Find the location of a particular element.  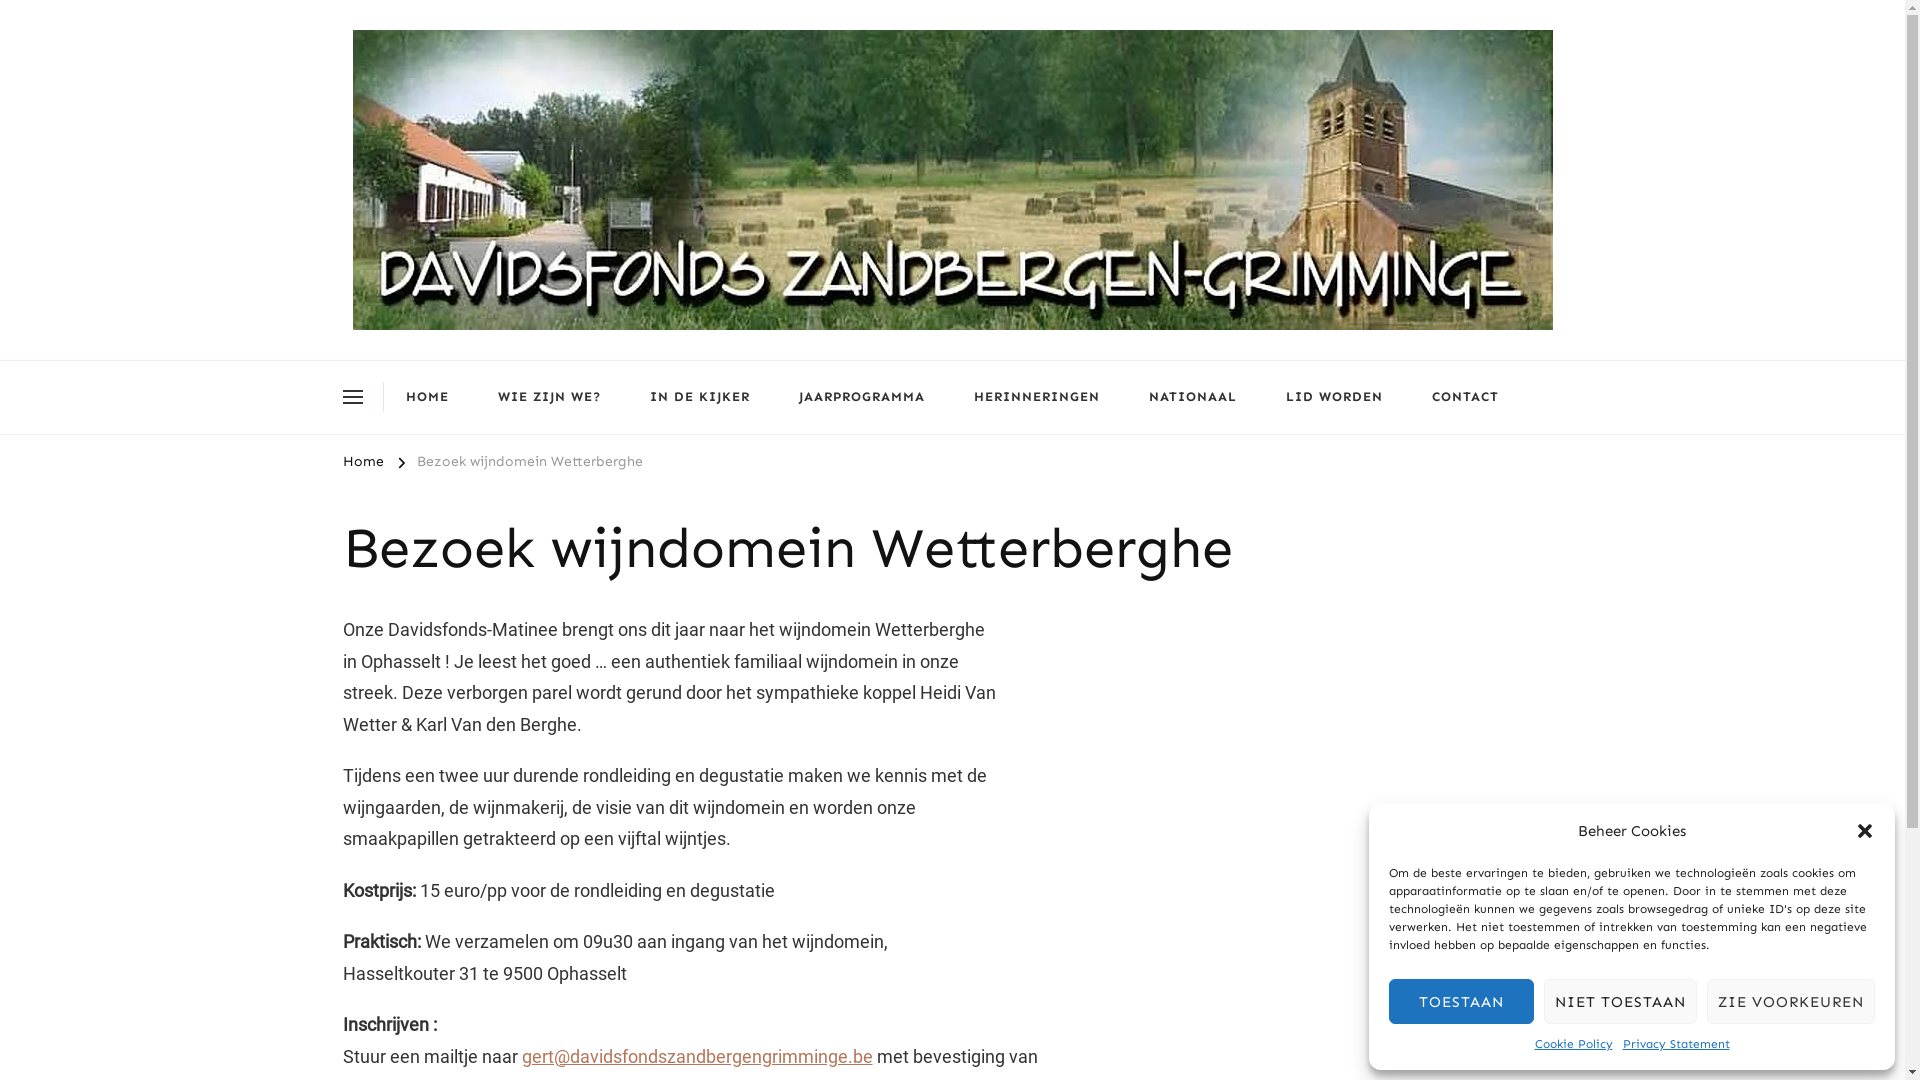

HOME is located at coordinates (428, 398).